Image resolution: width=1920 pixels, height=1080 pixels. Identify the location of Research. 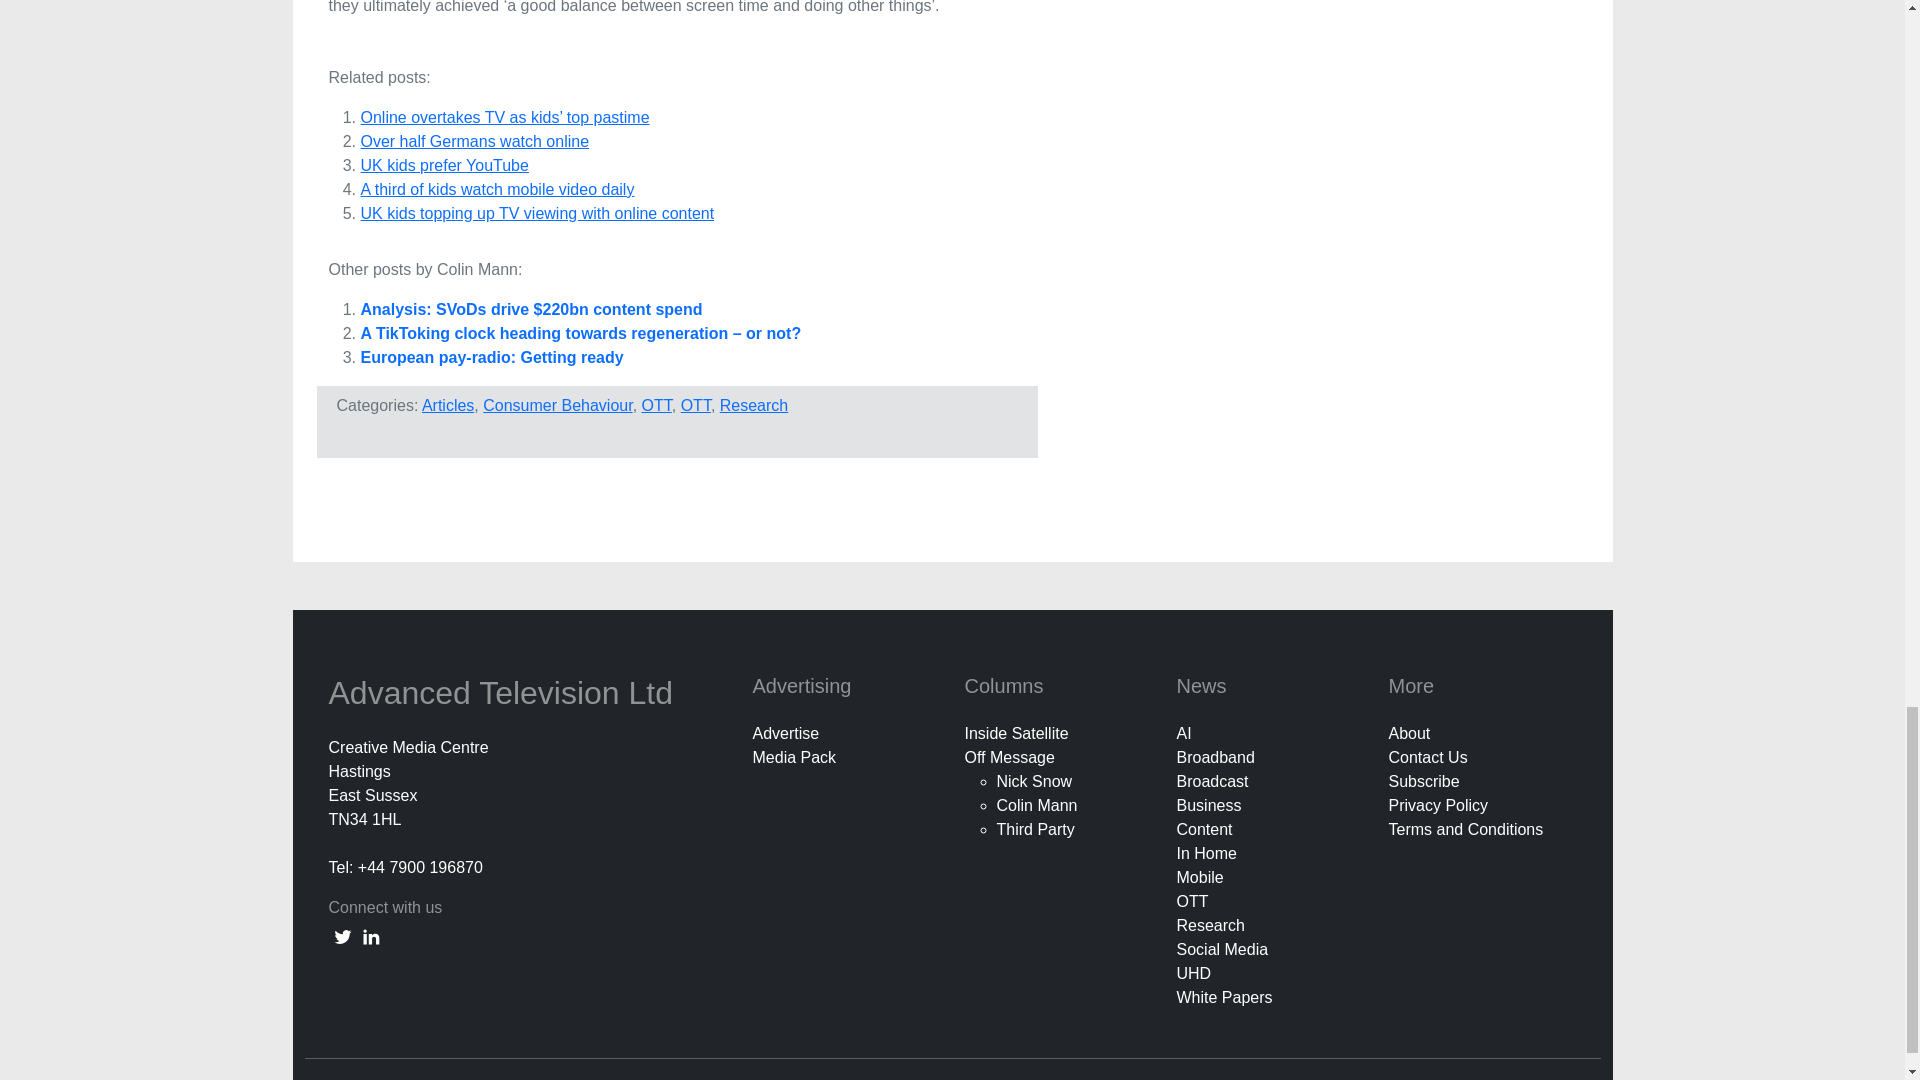
(754, 405).